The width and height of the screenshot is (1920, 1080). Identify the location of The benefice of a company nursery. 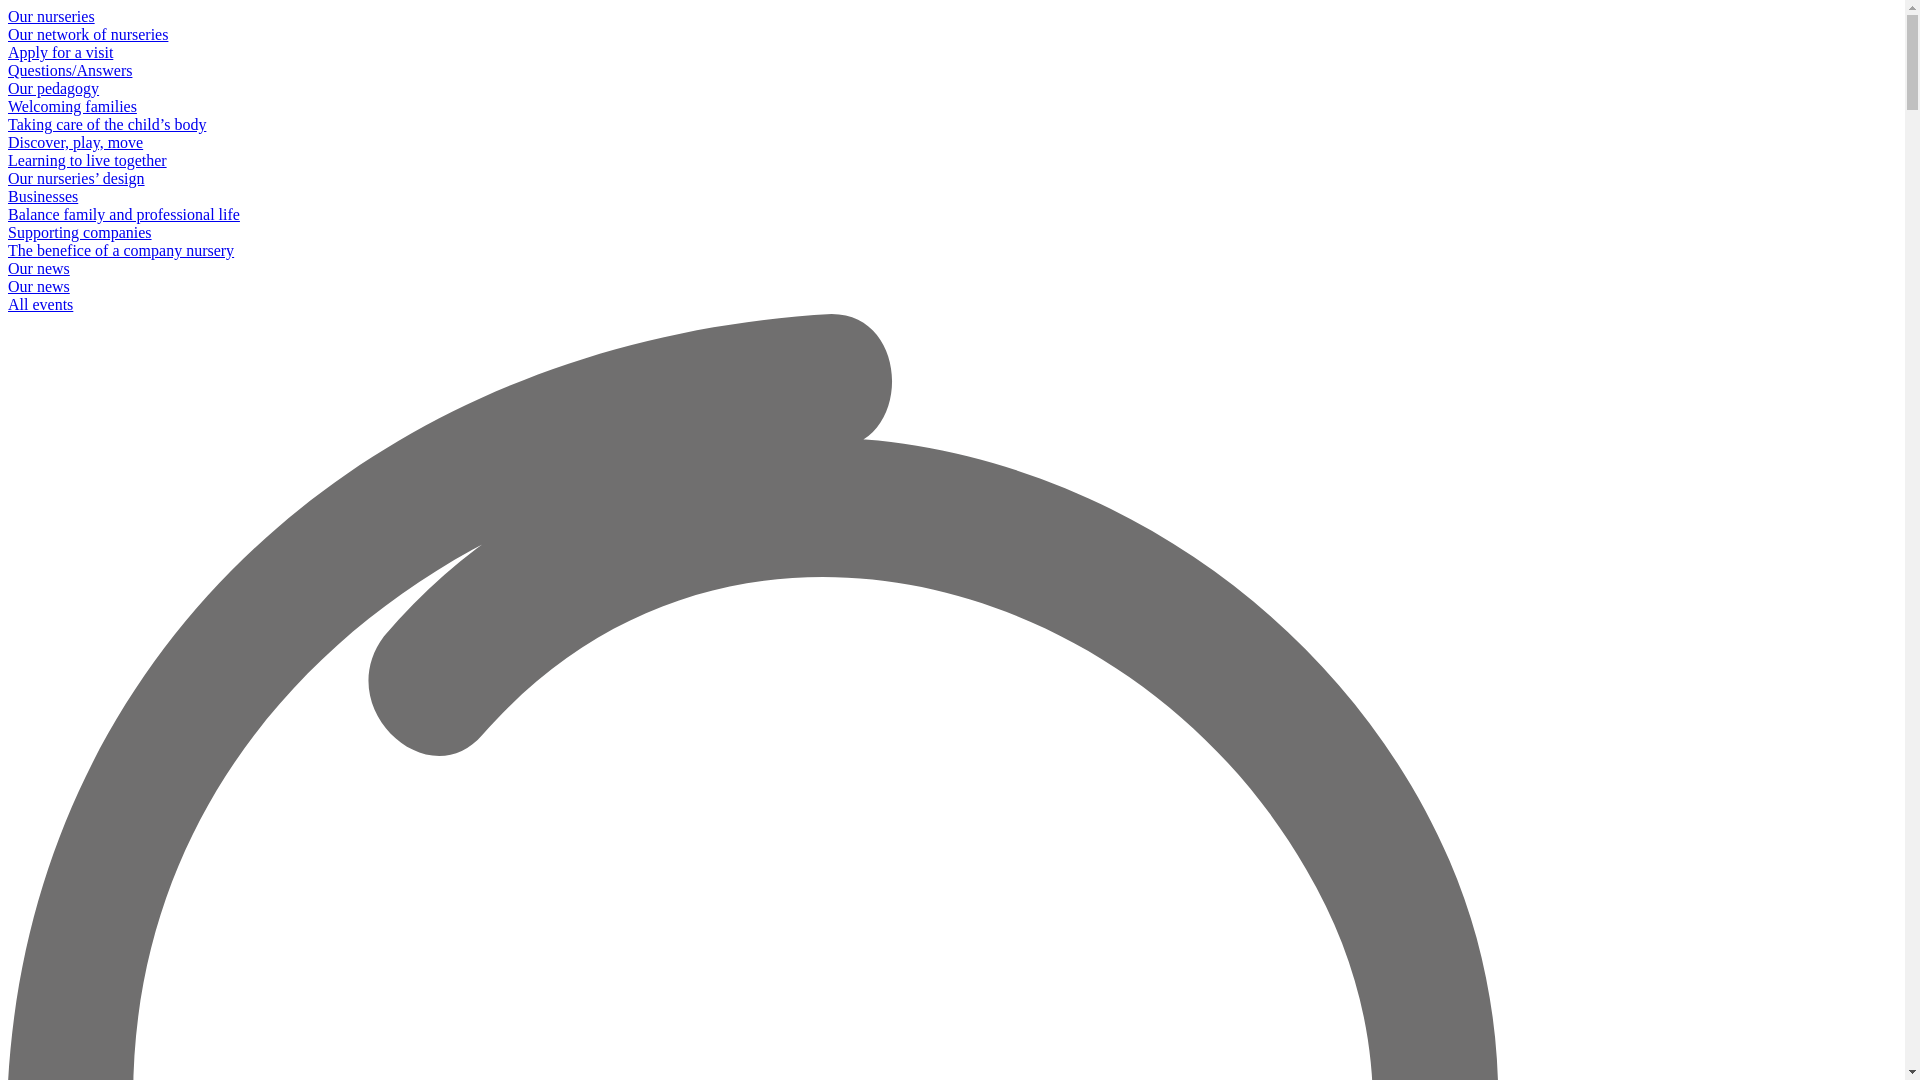
(952, 251).